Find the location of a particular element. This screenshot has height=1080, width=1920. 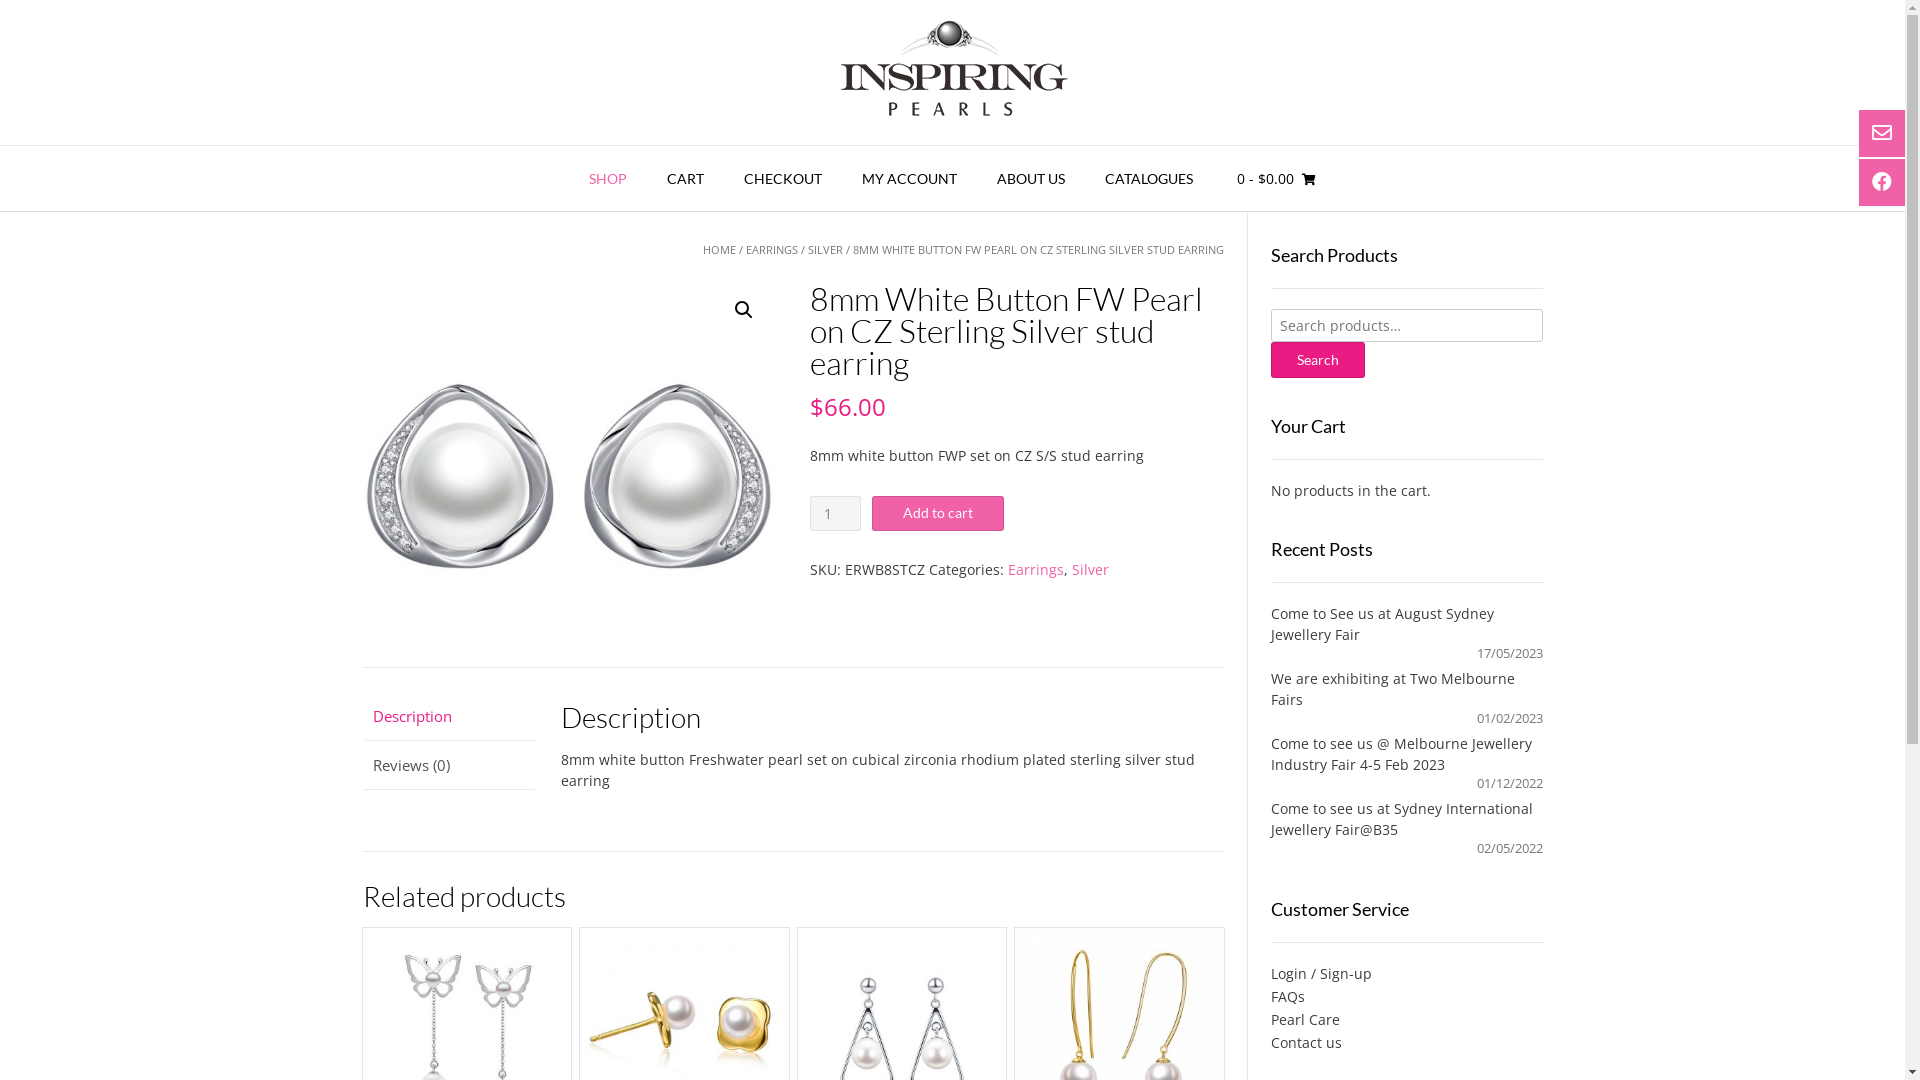

Send Us an Email is located at coordinates (1884, 134).